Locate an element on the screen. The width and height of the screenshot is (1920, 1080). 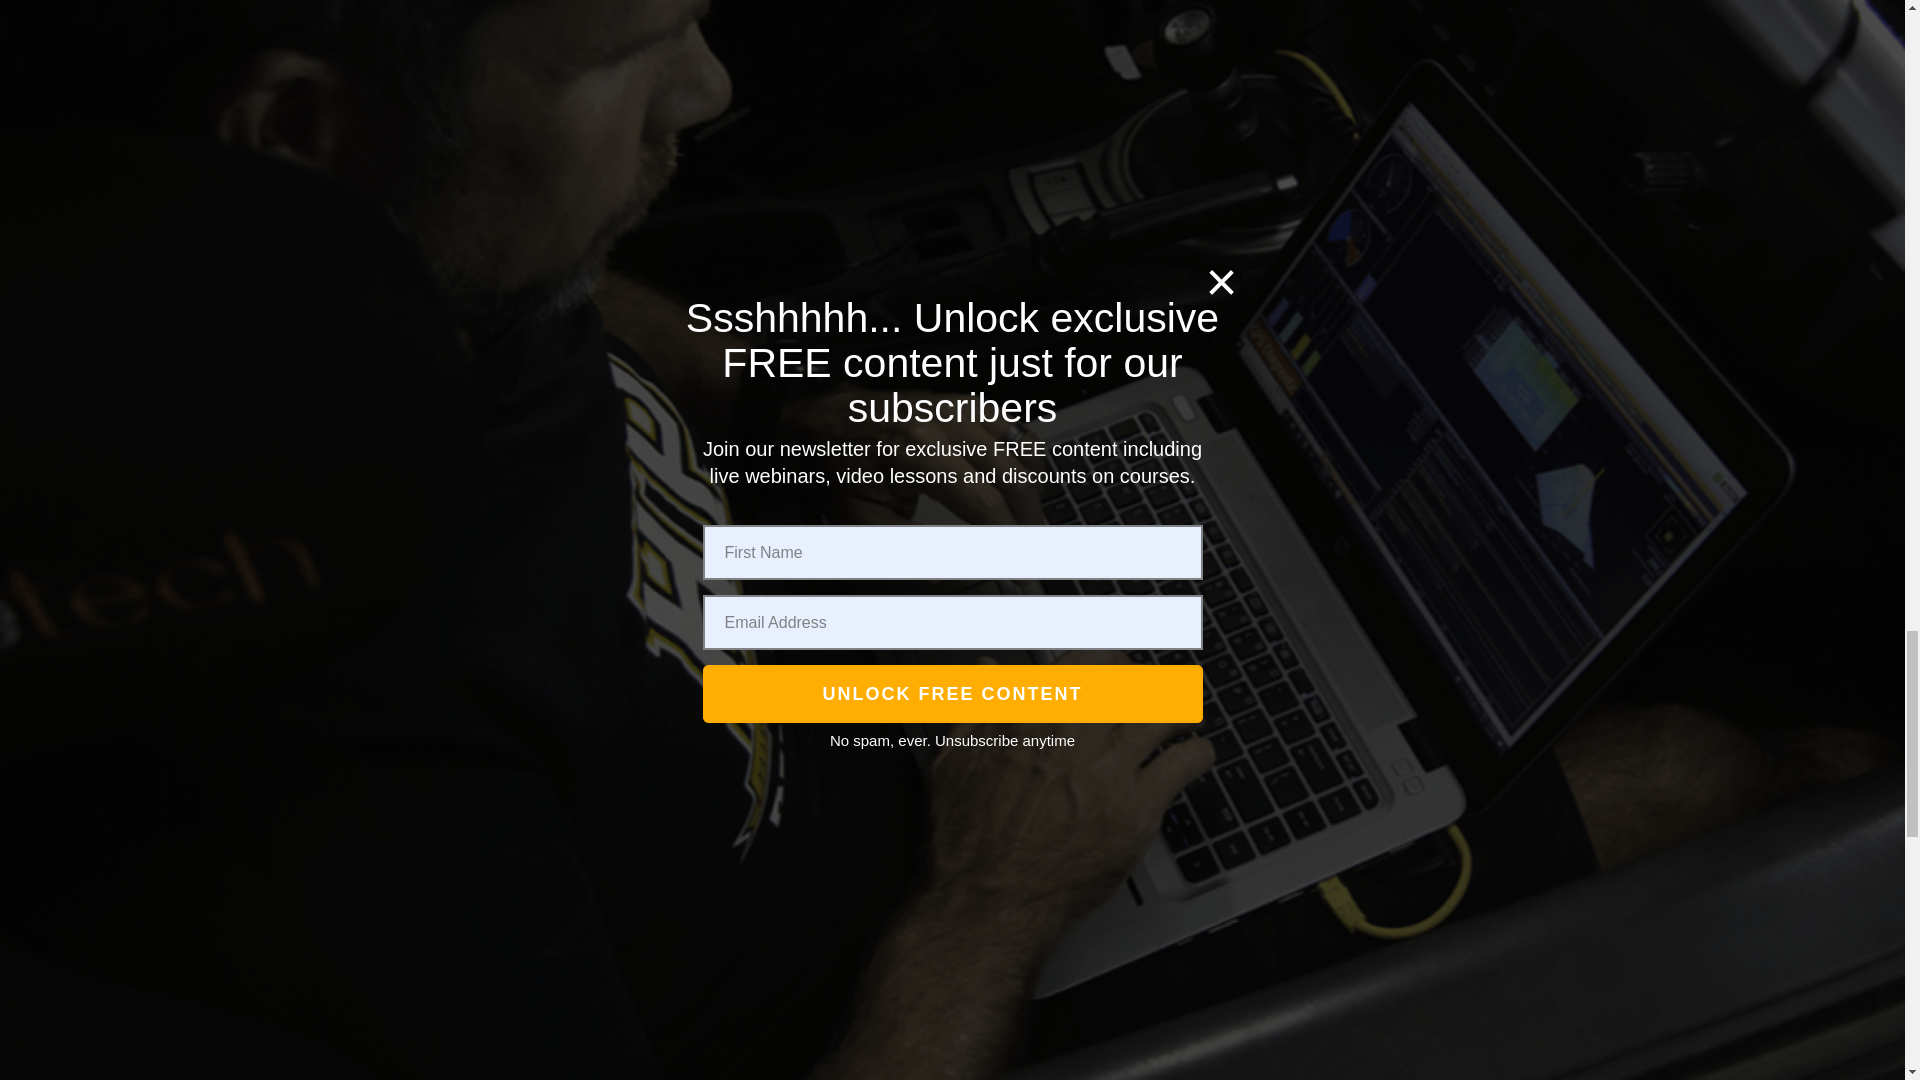
Click here to view Armaki  is located at coordinates (468, 843).